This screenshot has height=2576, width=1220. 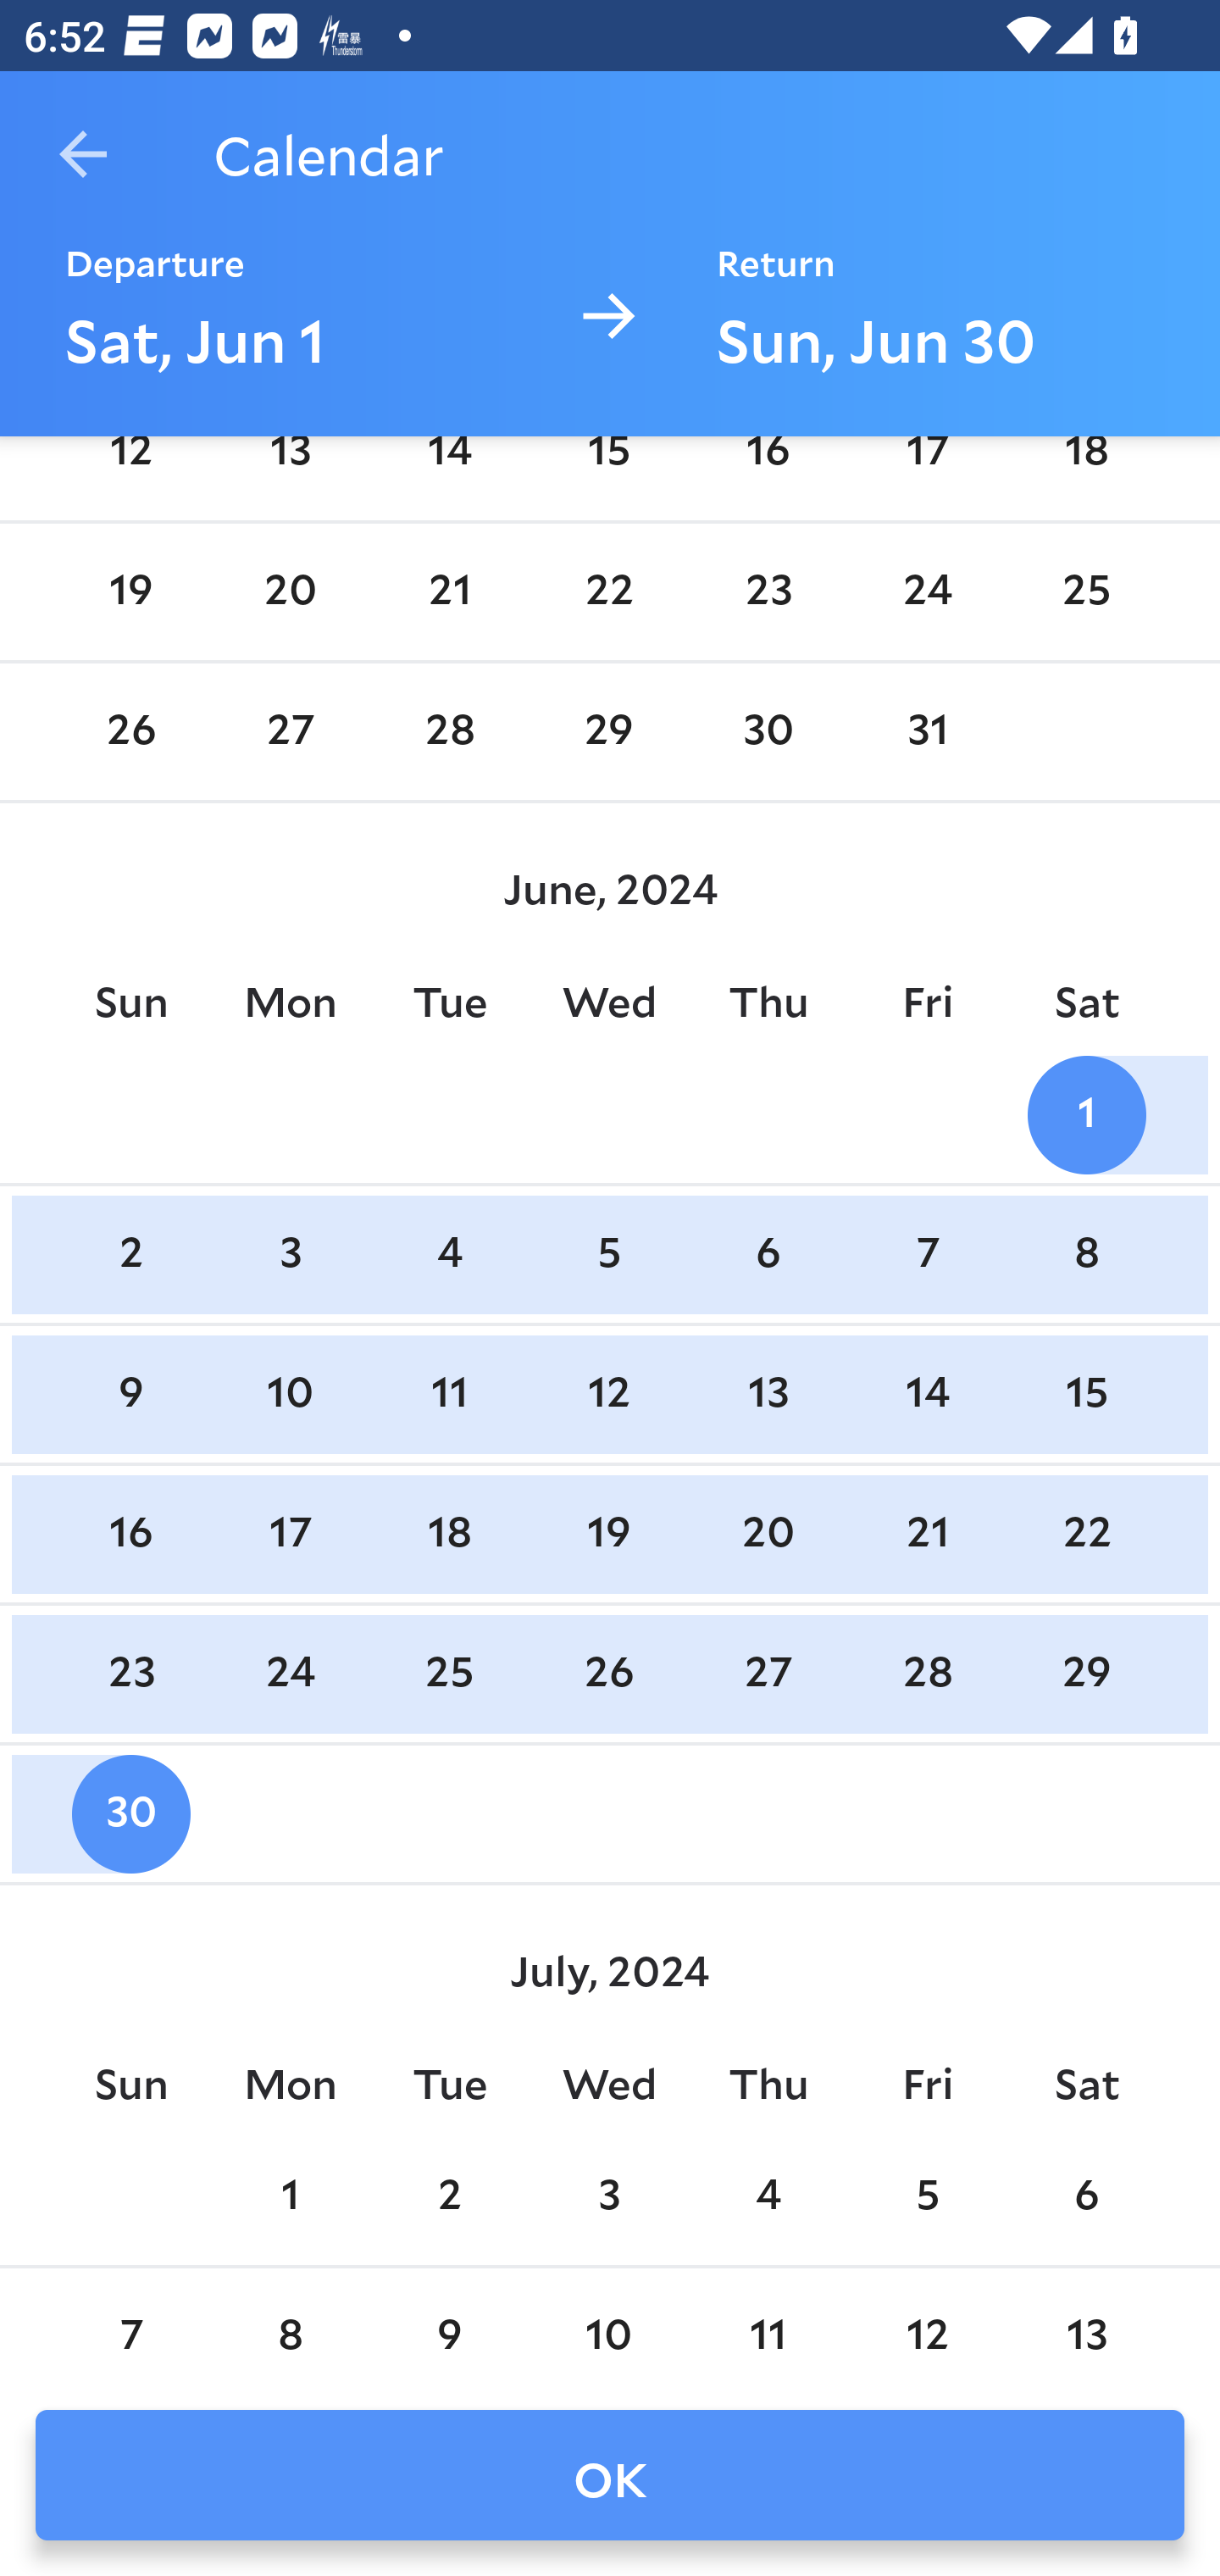 What do you see at coordinates (609, 1674) in the screenshot?
I see `26` at bounding box center [609, 1674].